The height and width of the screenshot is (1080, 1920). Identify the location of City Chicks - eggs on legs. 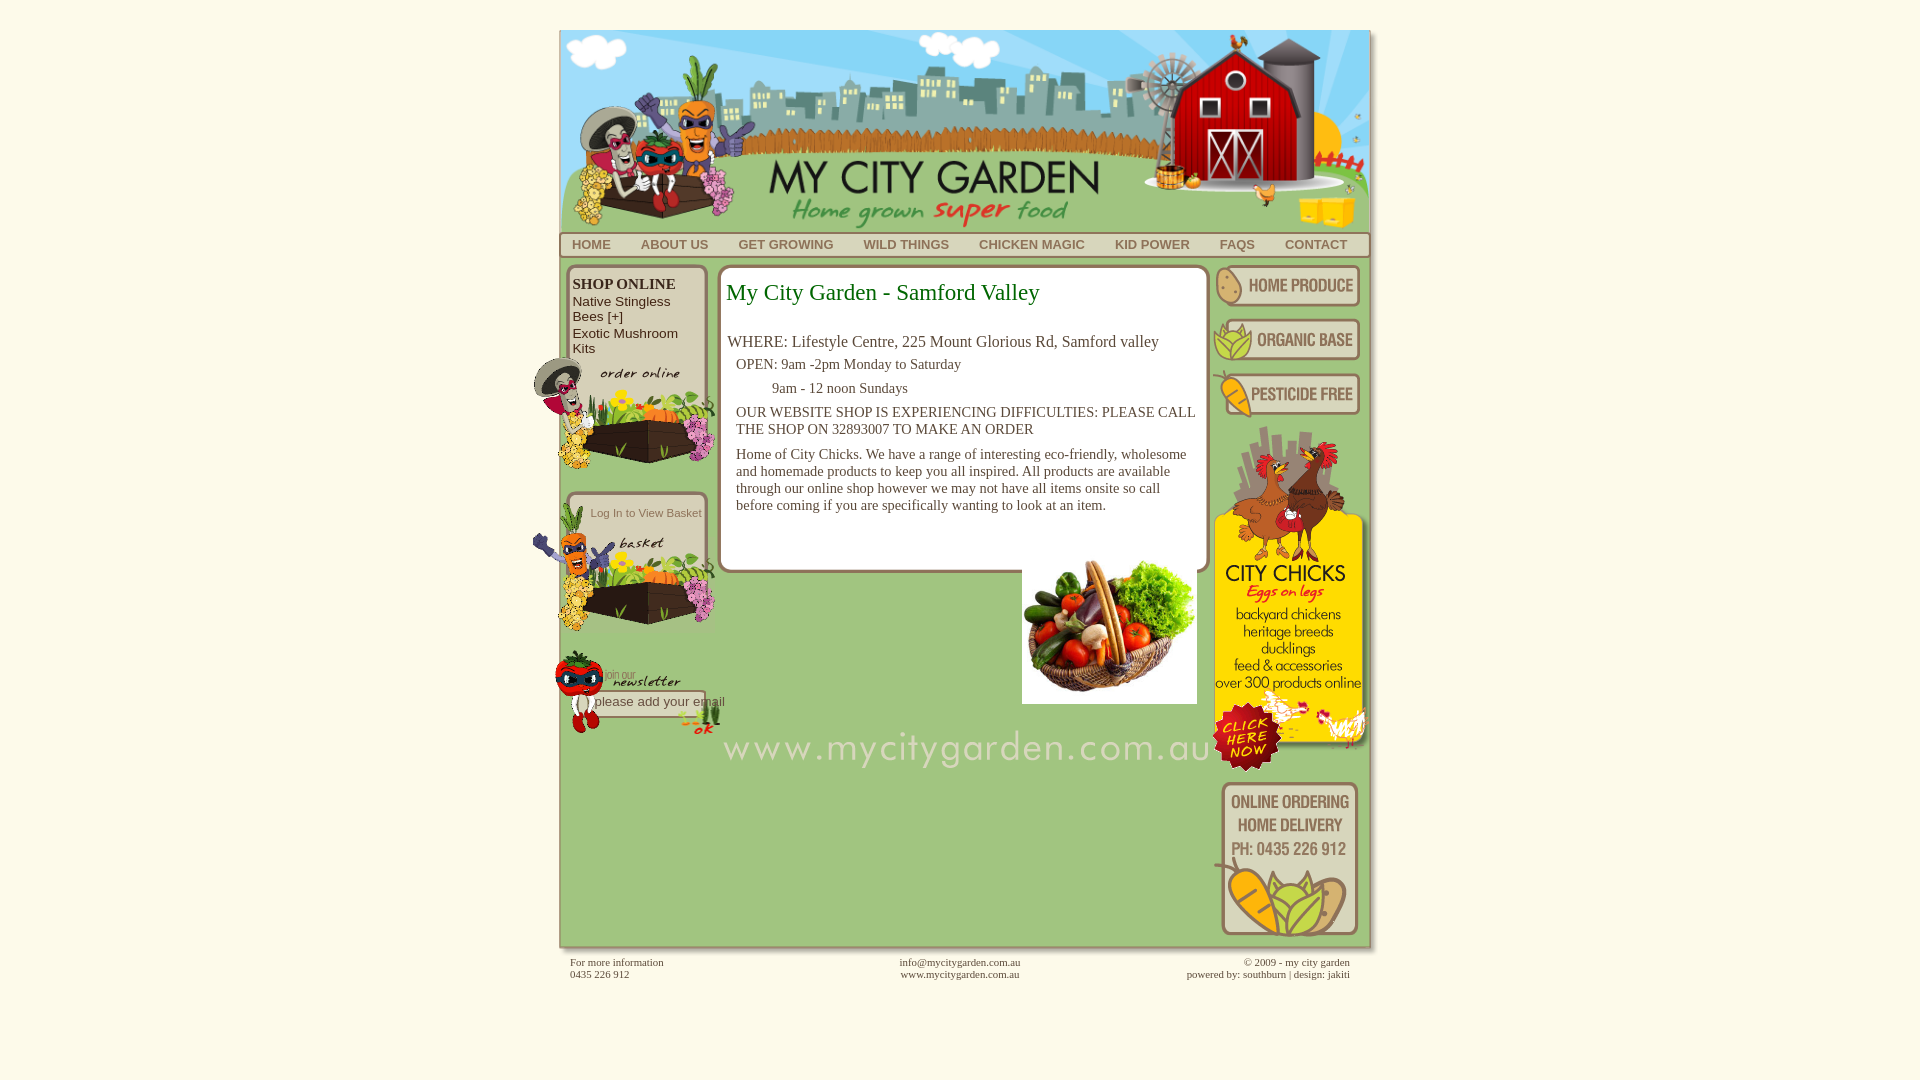
(1246, 737).